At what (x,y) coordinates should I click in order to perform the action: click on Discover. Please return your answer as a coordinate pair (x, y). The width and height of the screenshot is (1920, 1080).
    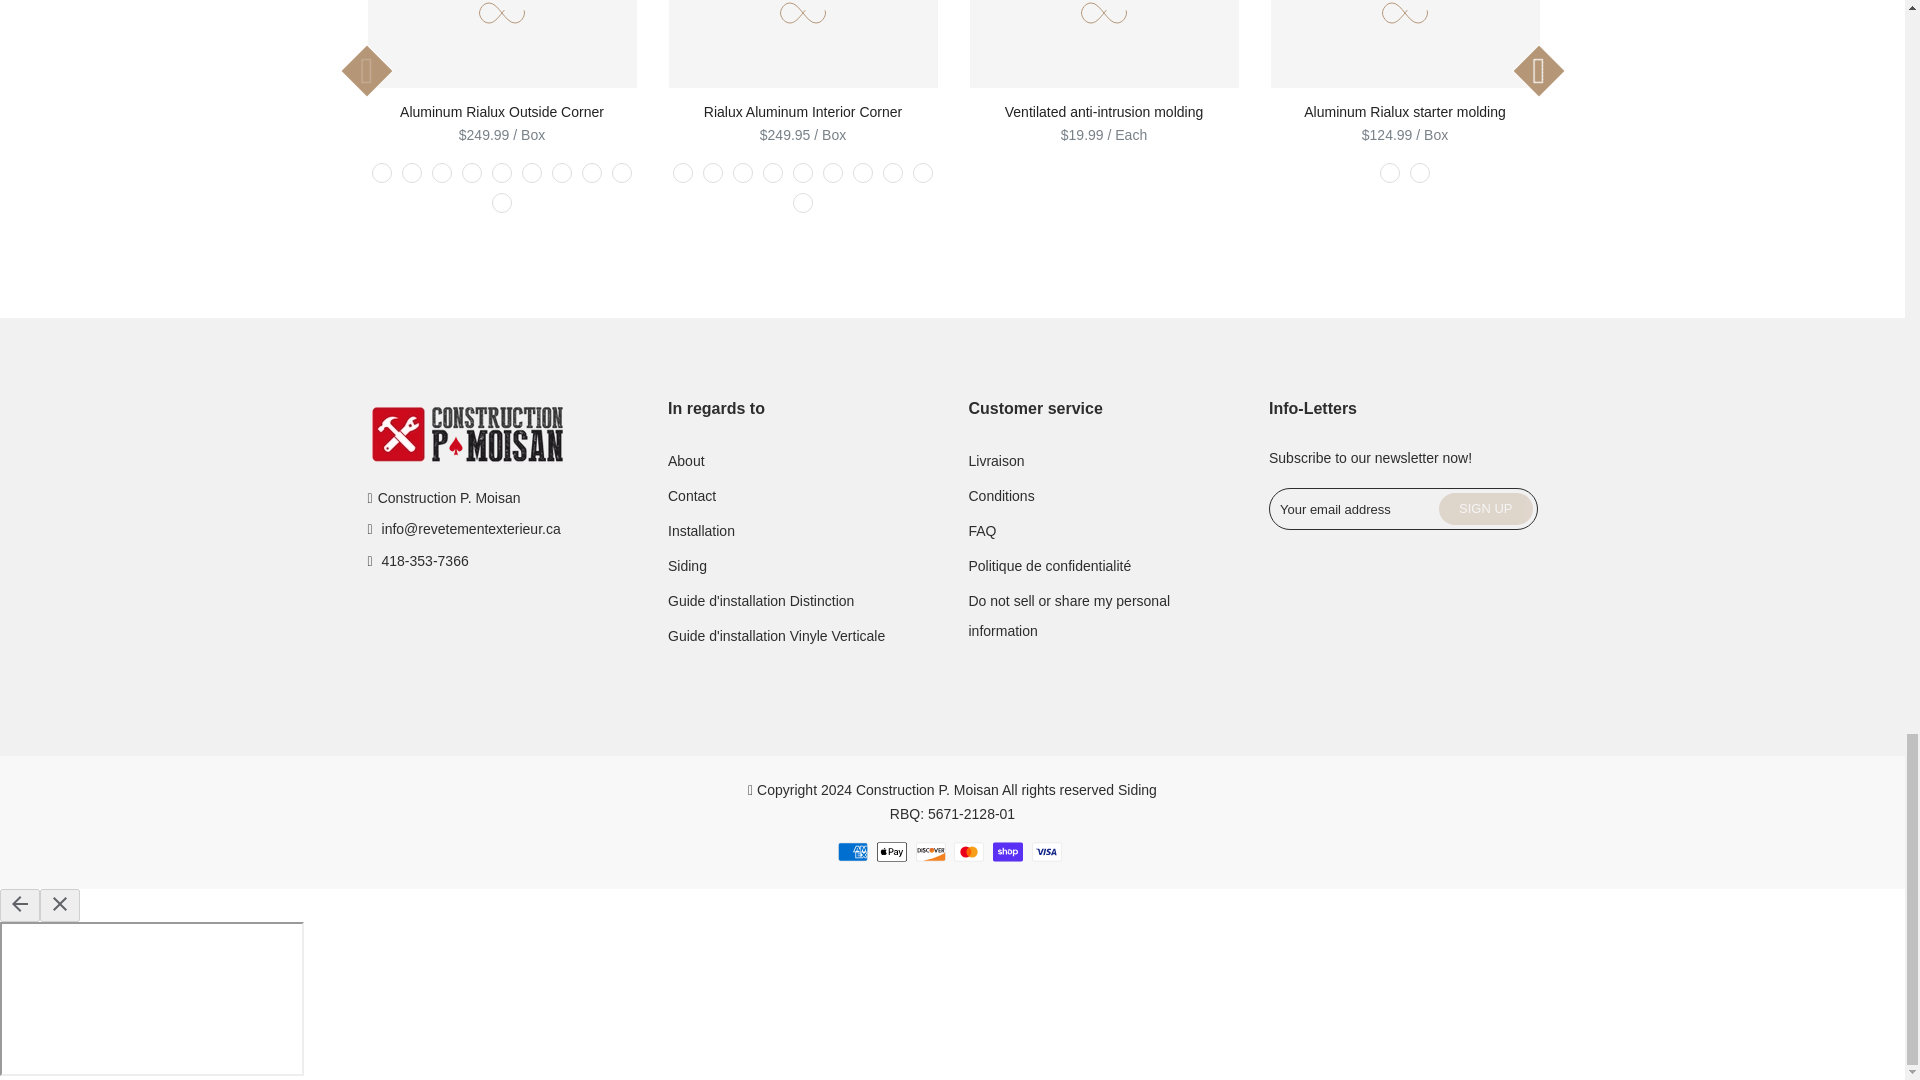
    Looking at the image, I should click on (930, 852).